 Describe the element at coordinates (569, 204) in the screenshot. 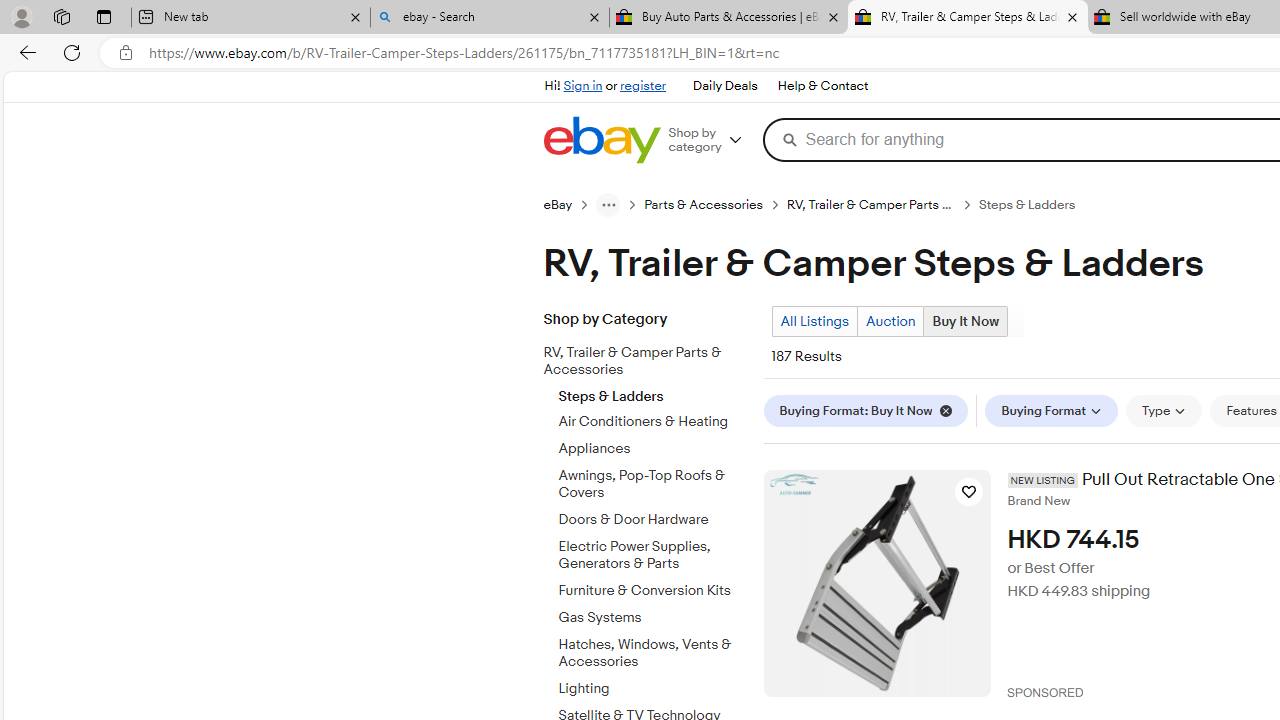

I see `eBay` at that location.